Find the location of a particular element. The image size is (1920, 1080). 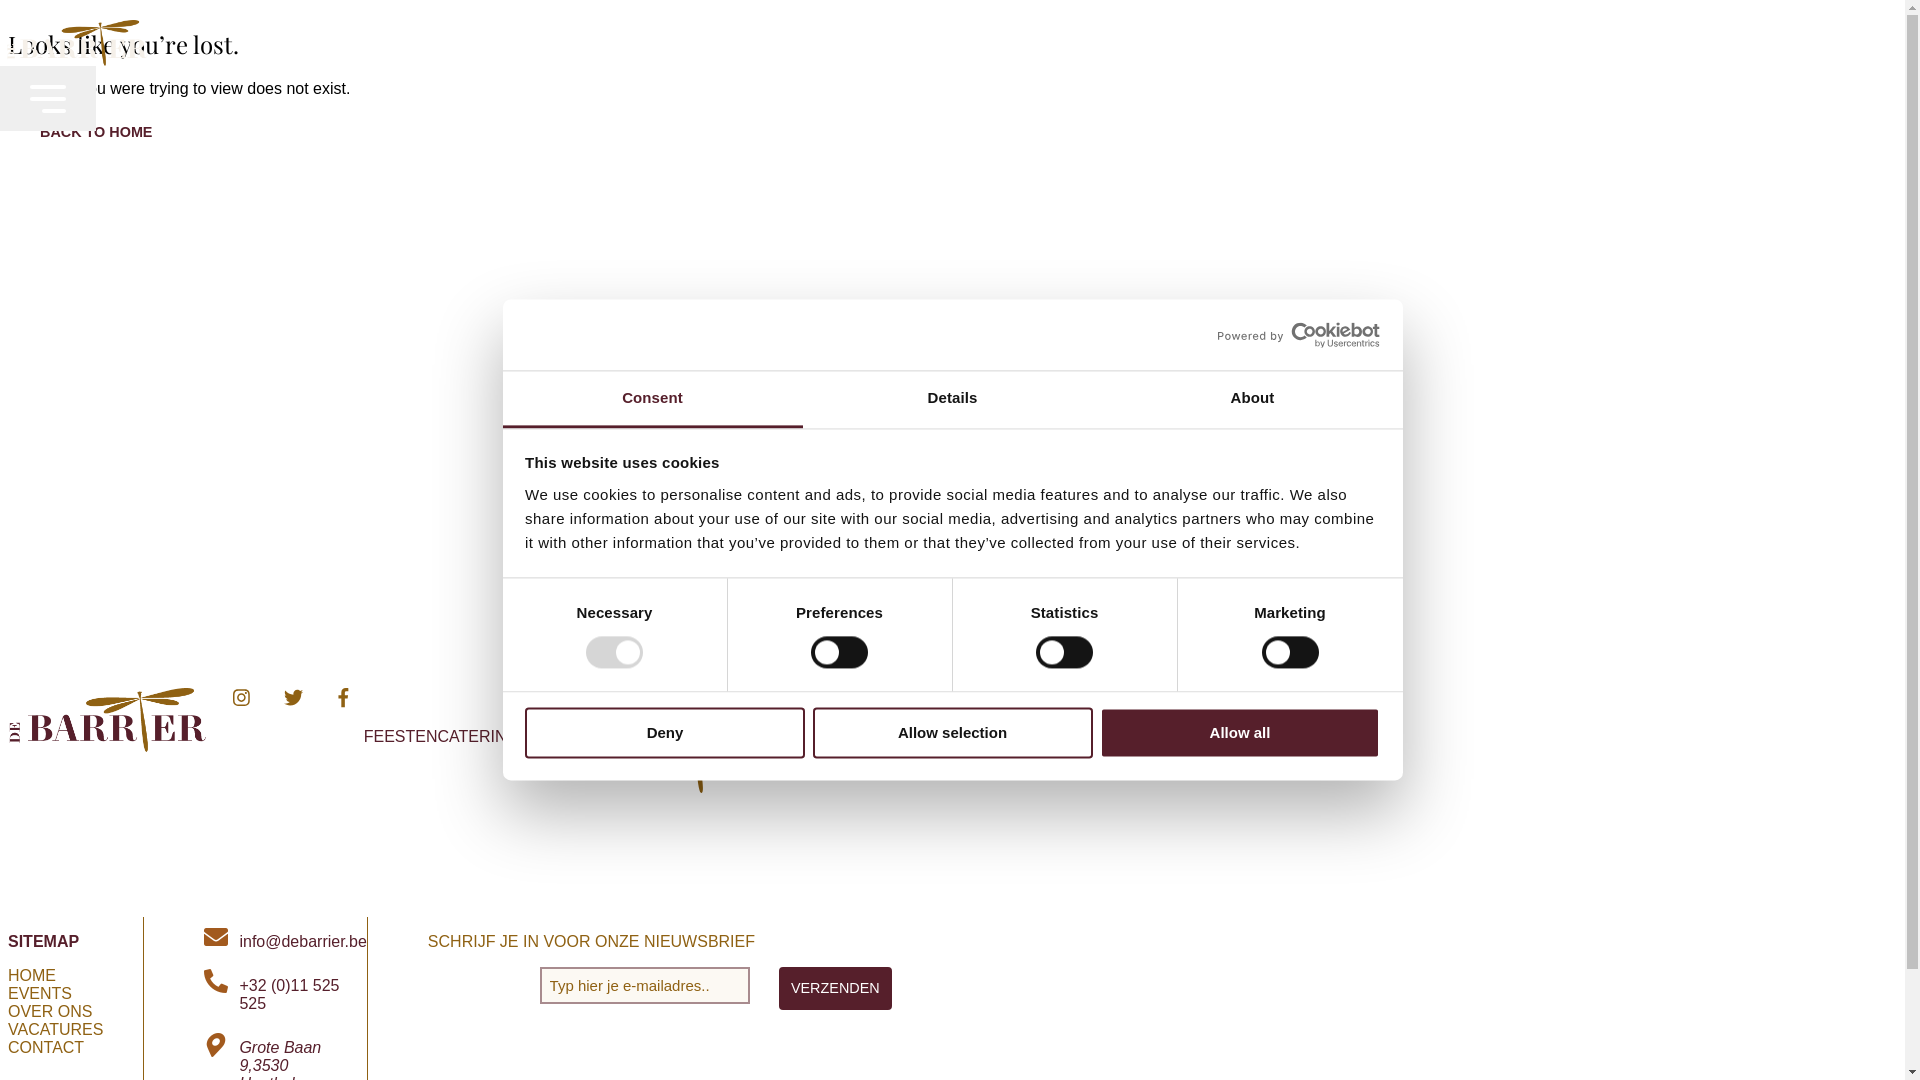

Consent is located at coordinates (652, 400).